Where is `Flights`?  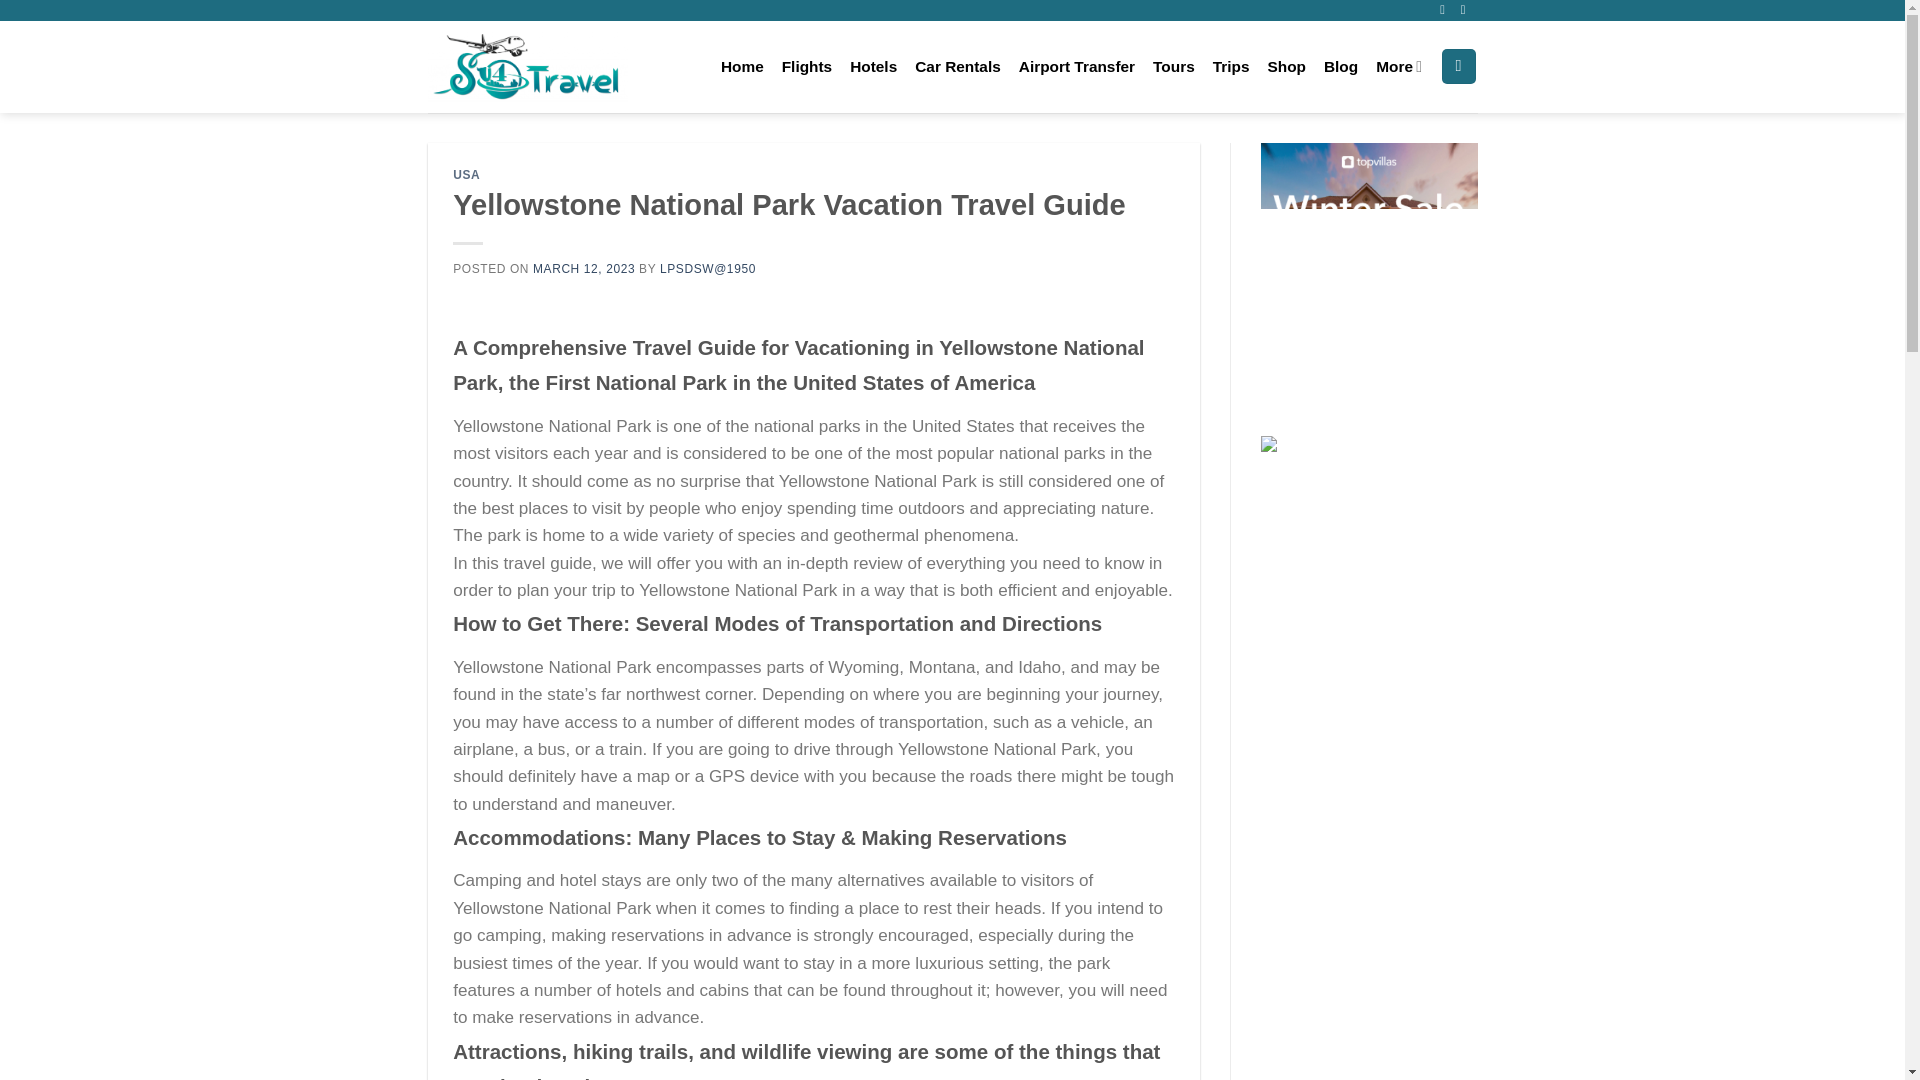 Flights is located at coordinates (806, 66).